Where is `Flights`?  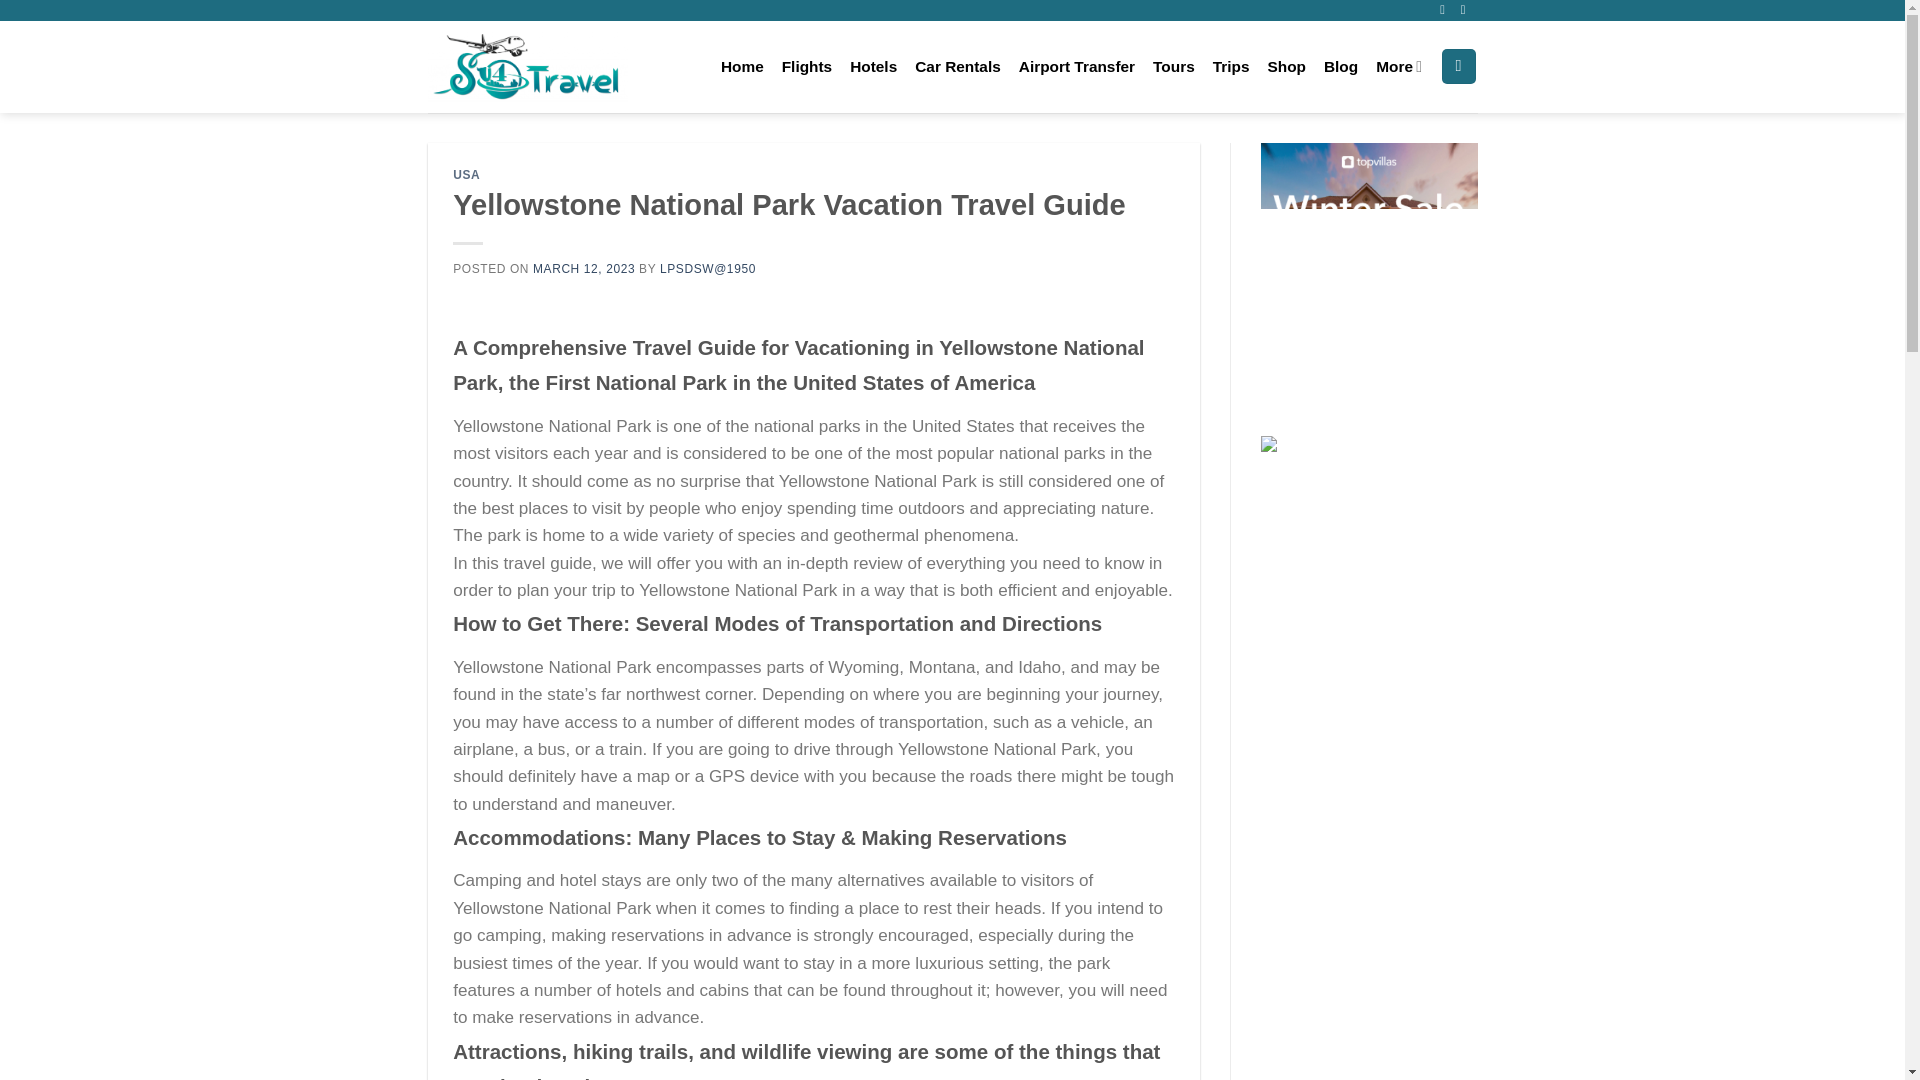 Flights is located at coordinates (806, 66).